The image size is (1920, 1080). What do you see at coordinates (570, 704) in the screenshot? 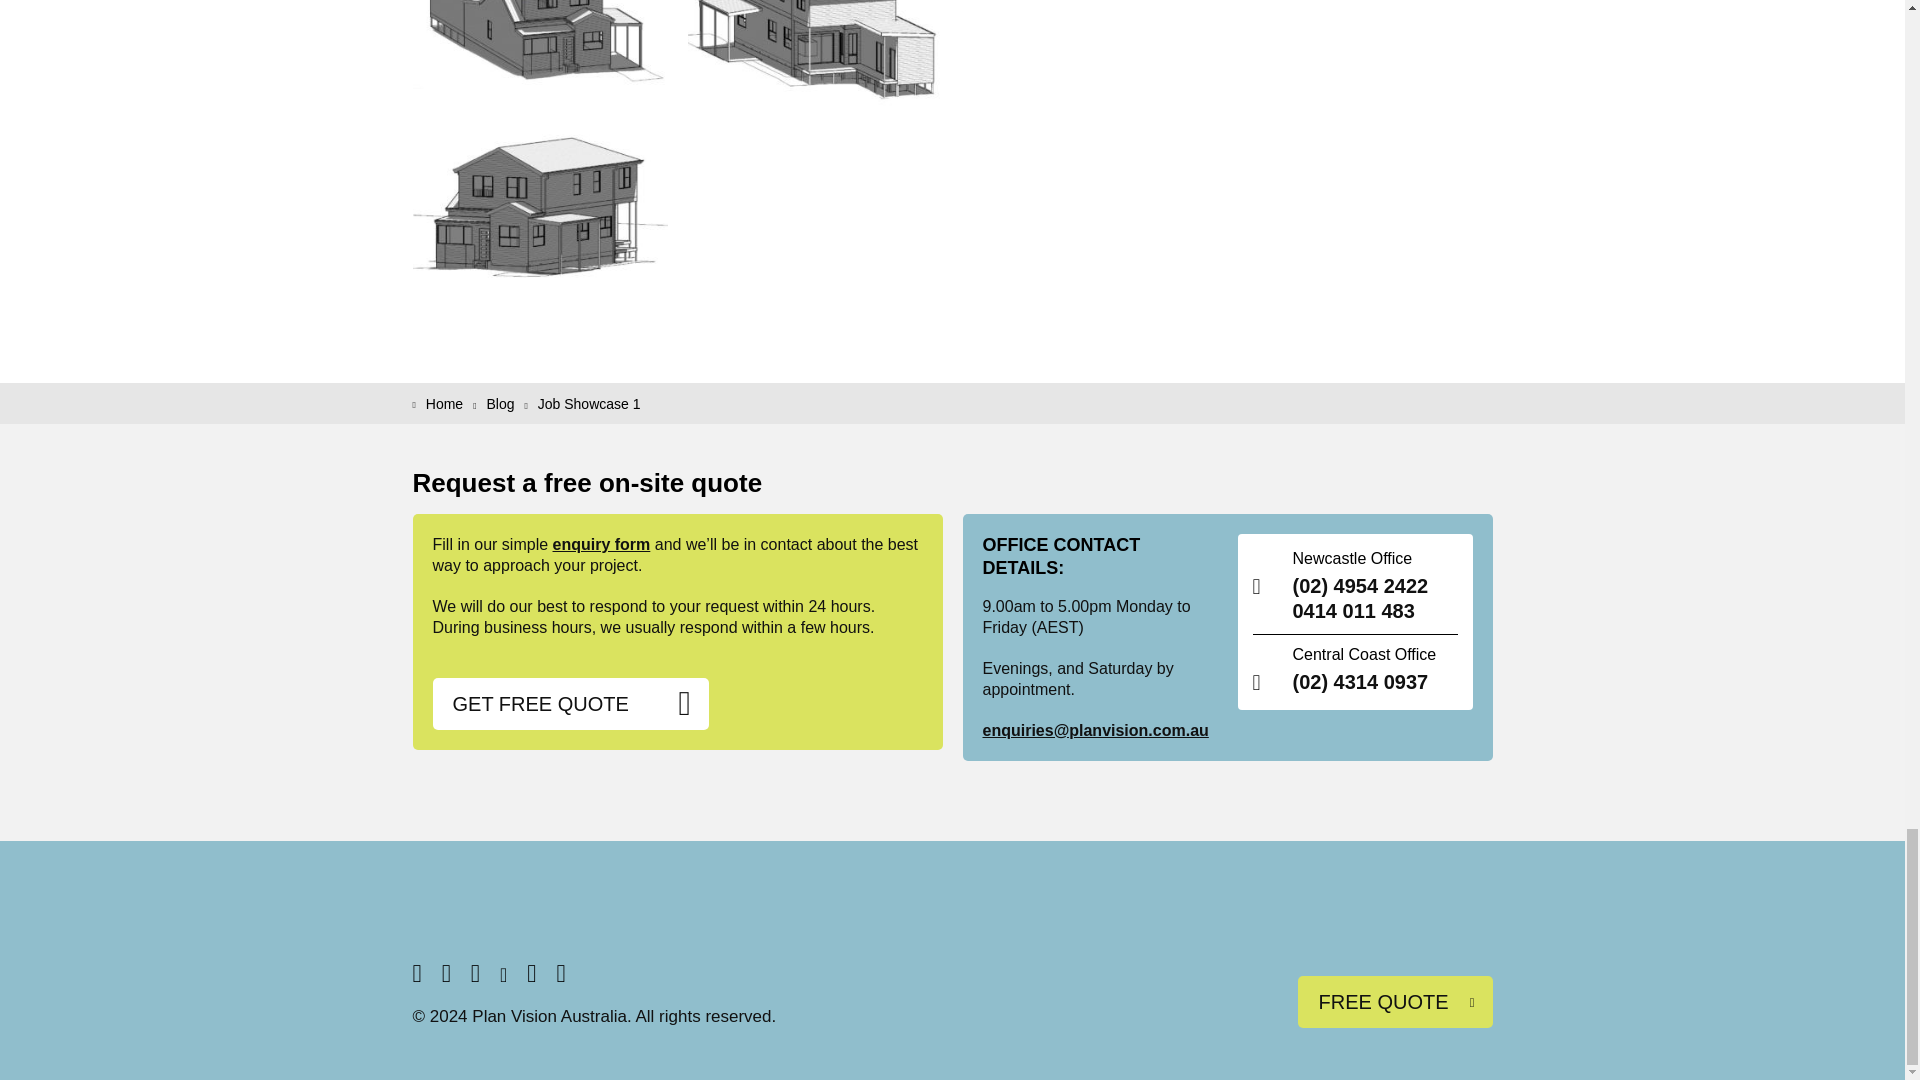
I see `GET FREE QUOTE` at bounding box center [570, 704].